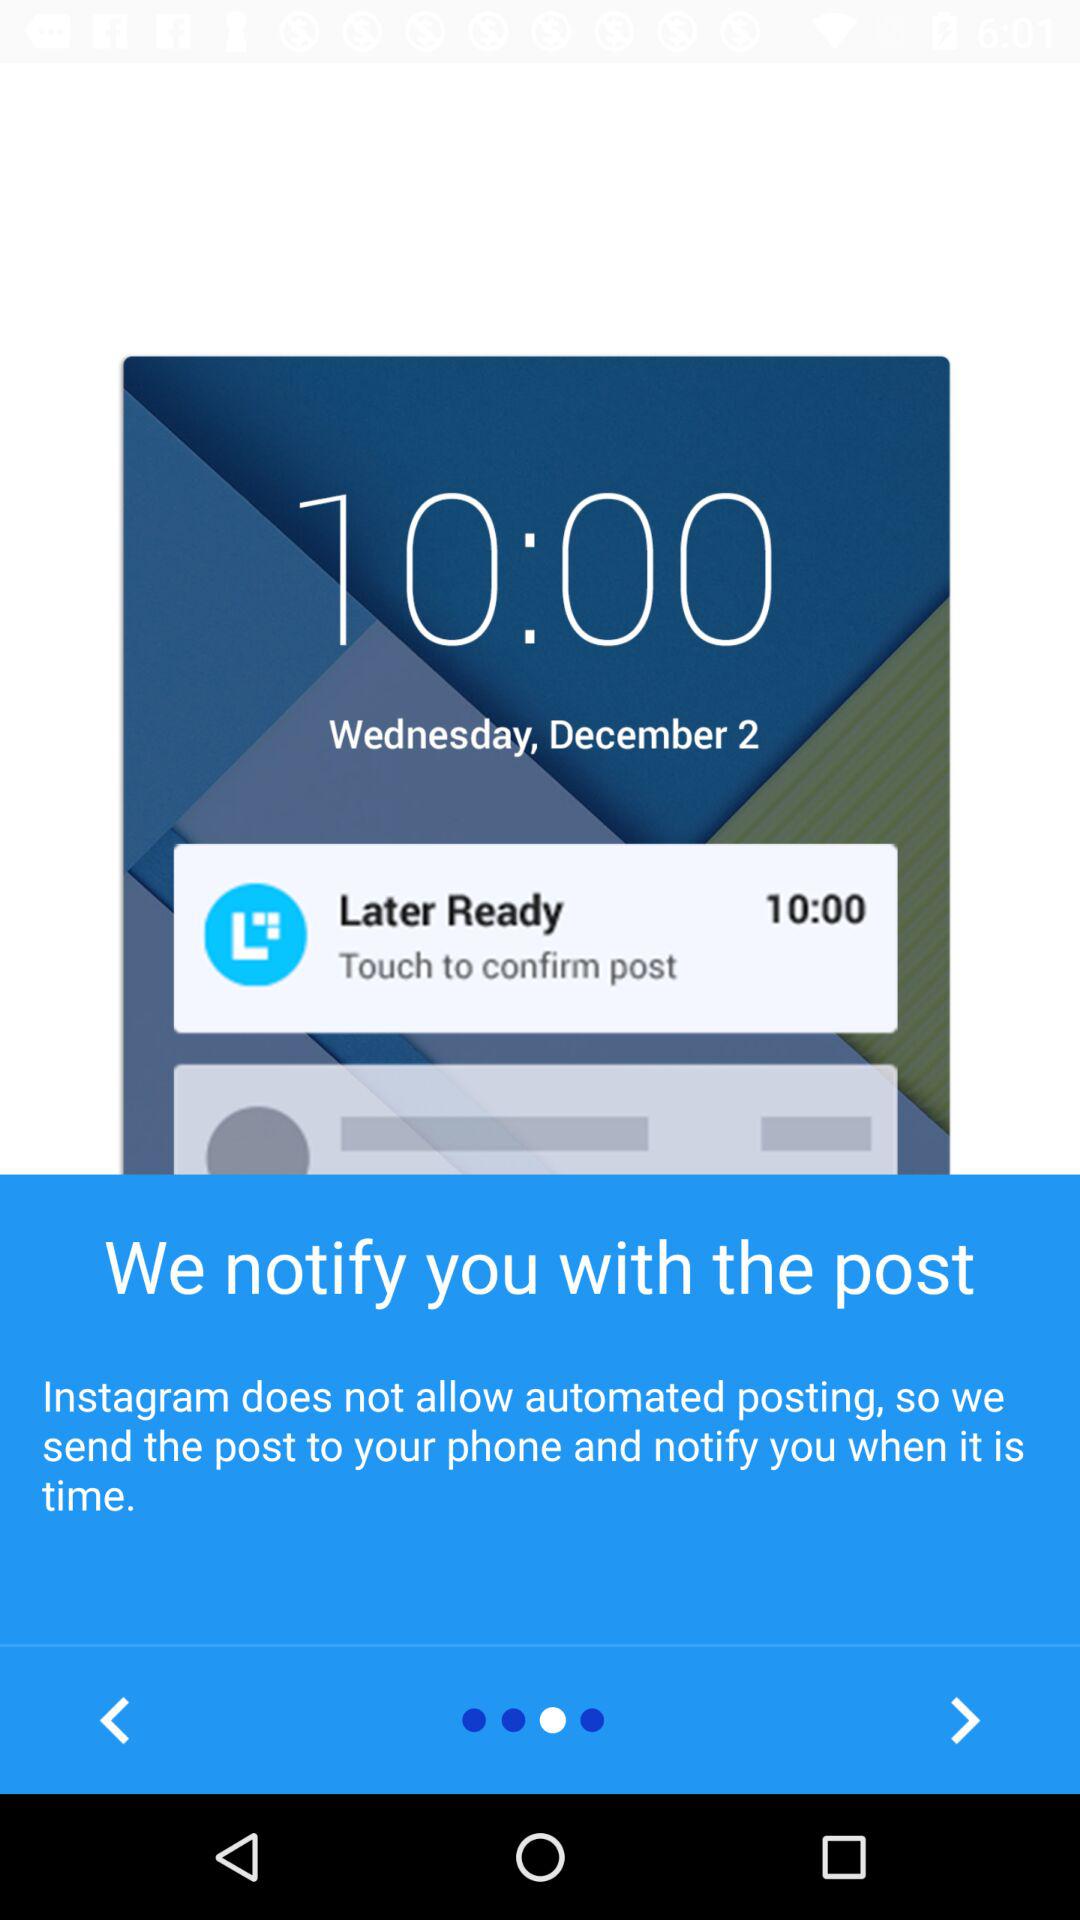 The image size is (1080, 1920). What do you see at coordinates (964, 1720) in the screenshot?
I see `go to next page` at bounding box center [964, 1720].